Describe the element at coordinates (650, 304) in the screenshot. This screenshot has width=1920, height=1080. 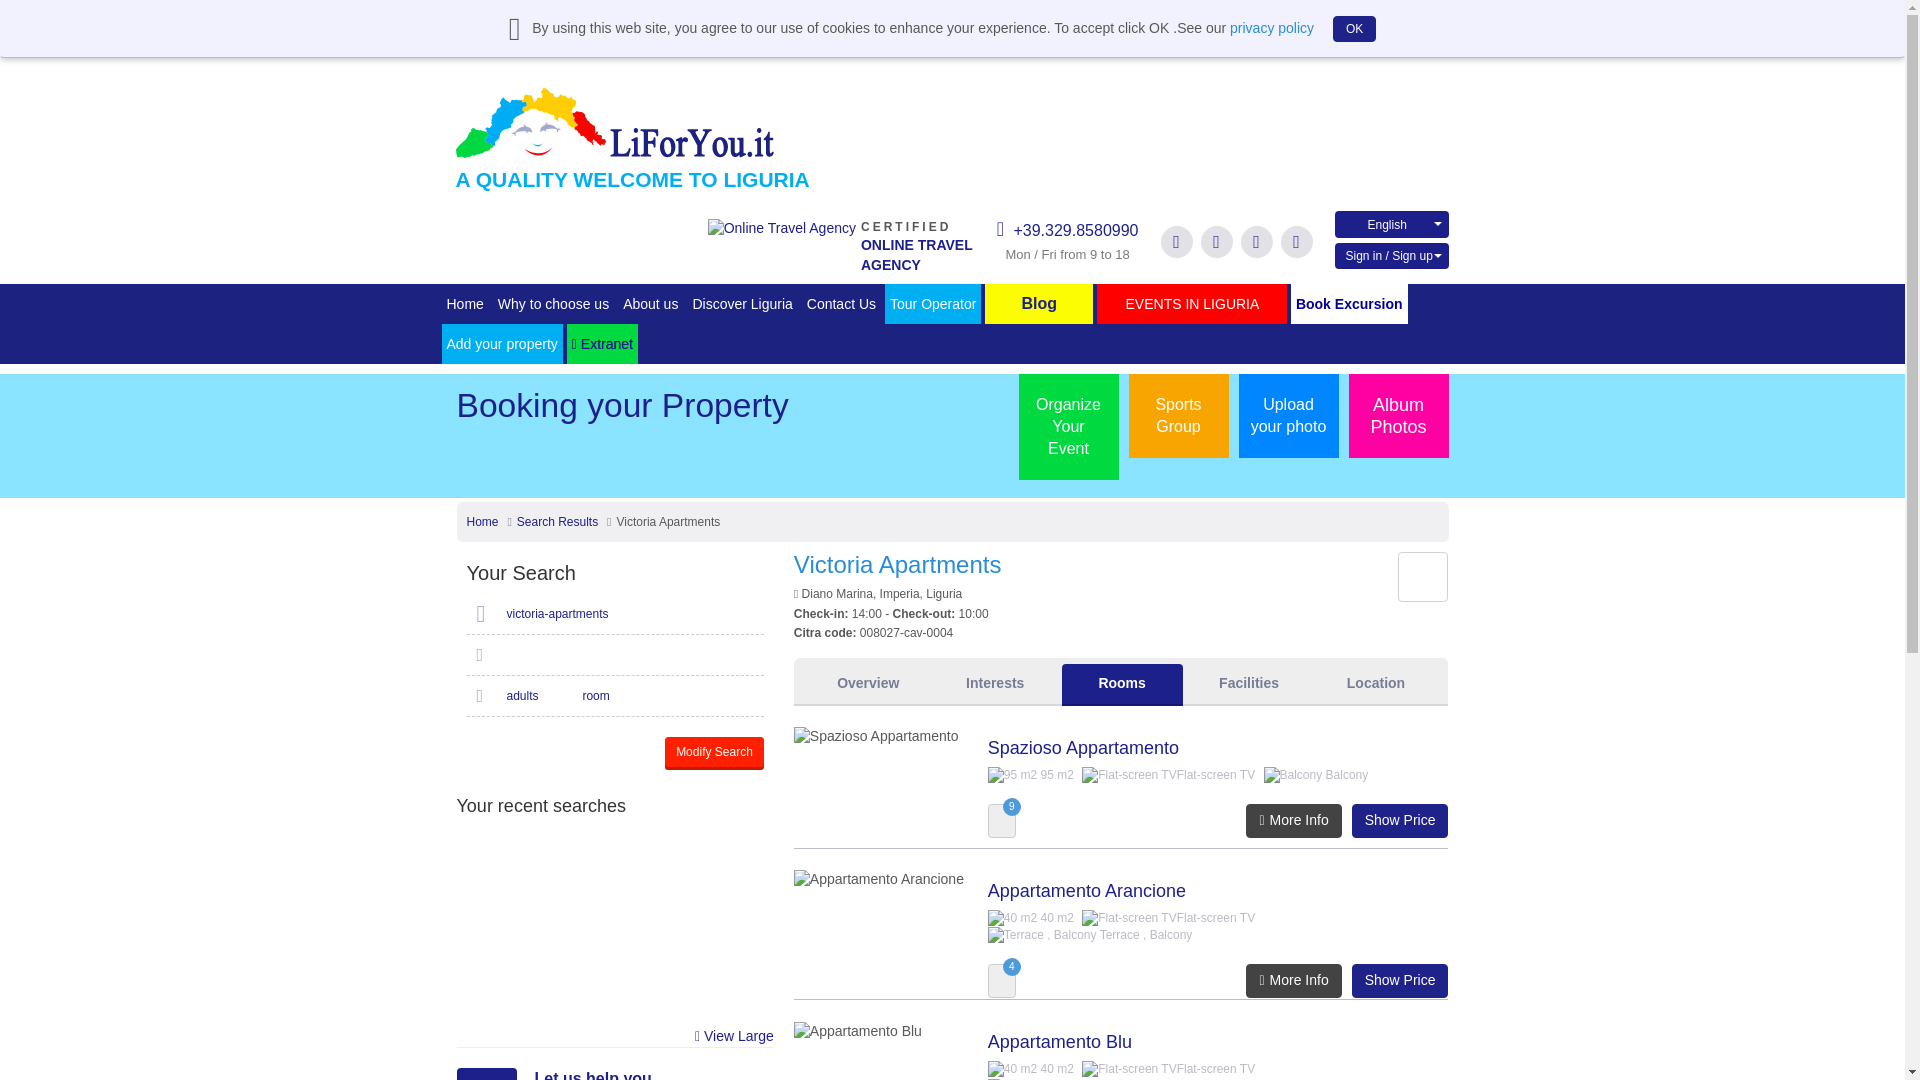
I see `About us` at that location.